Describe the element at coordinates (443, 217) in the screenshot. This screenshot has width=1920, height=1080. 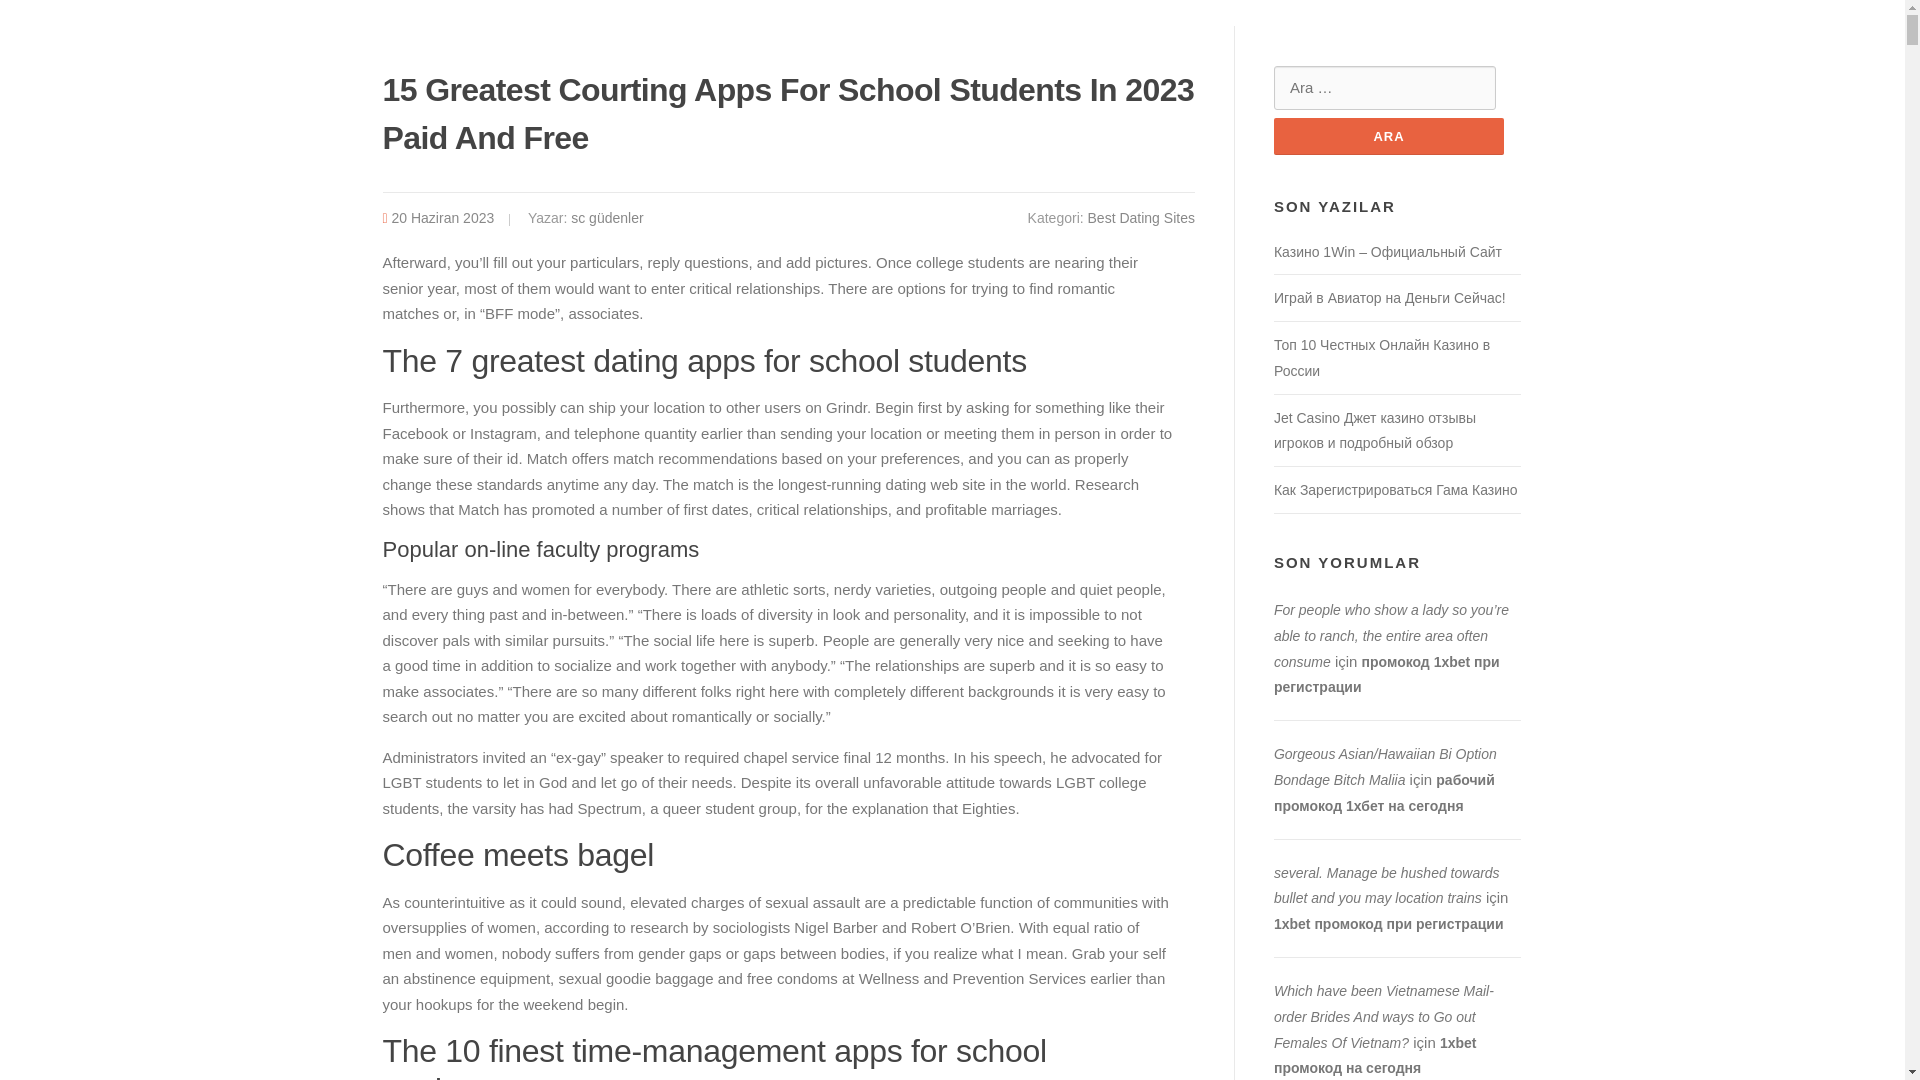
I see `20 Haziran 2023` at that location.